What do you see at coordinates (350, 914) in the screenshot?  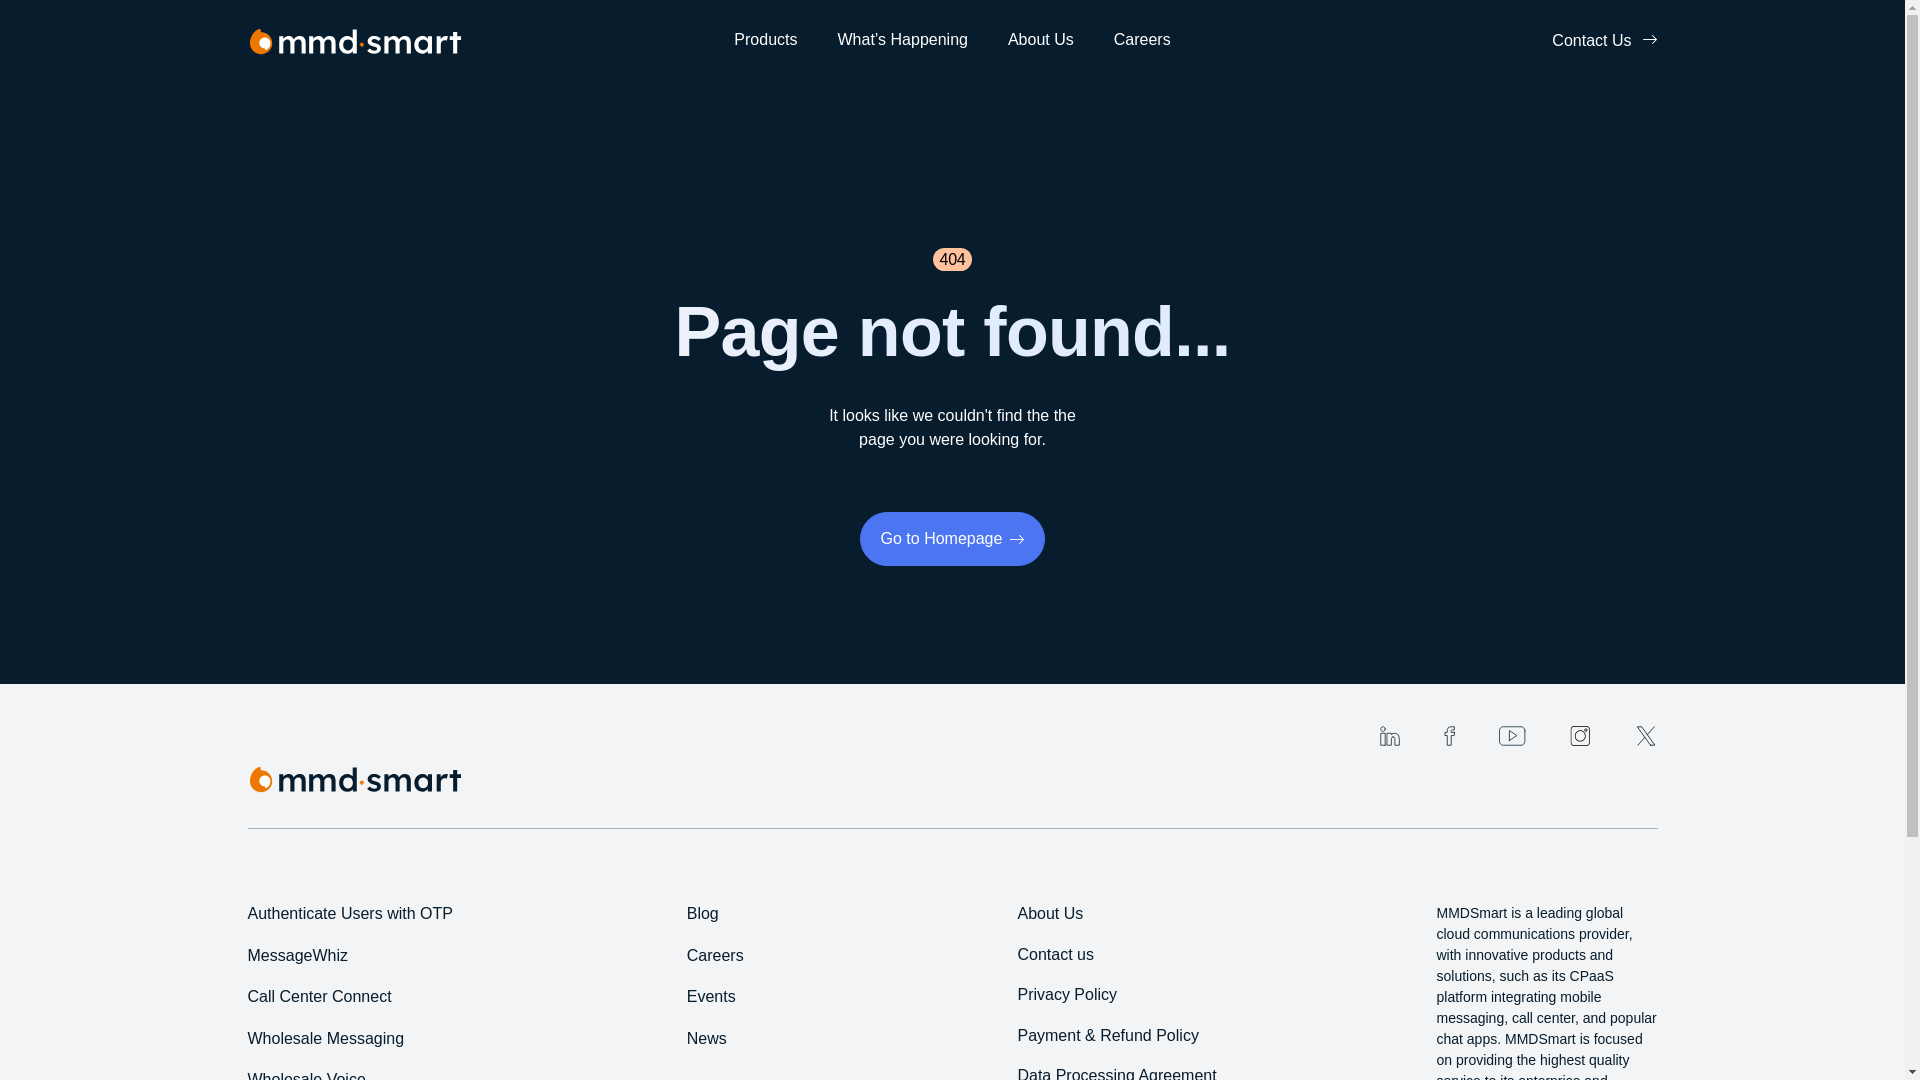 I see `Authenticate Users with OTP` at bounding box center [350, 914].